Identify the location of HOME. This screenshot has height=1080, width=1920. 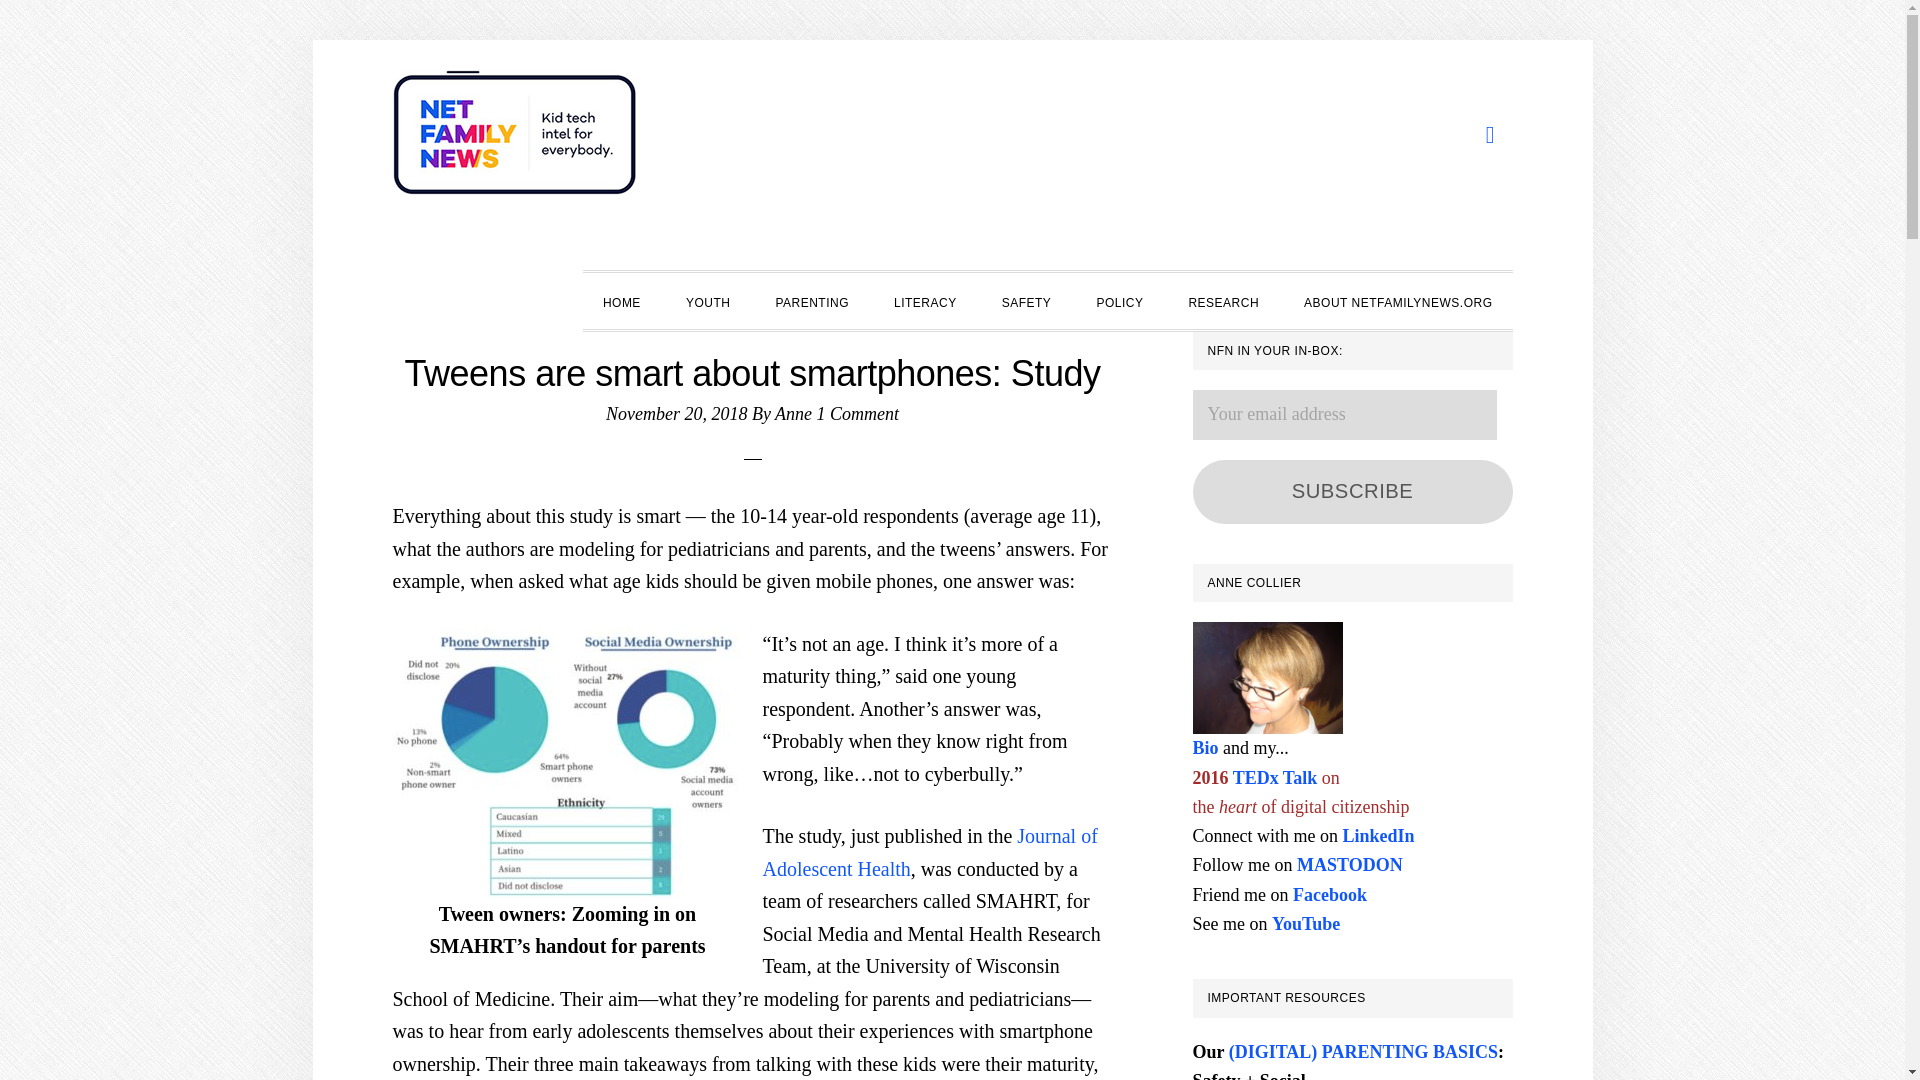
(622, 301).